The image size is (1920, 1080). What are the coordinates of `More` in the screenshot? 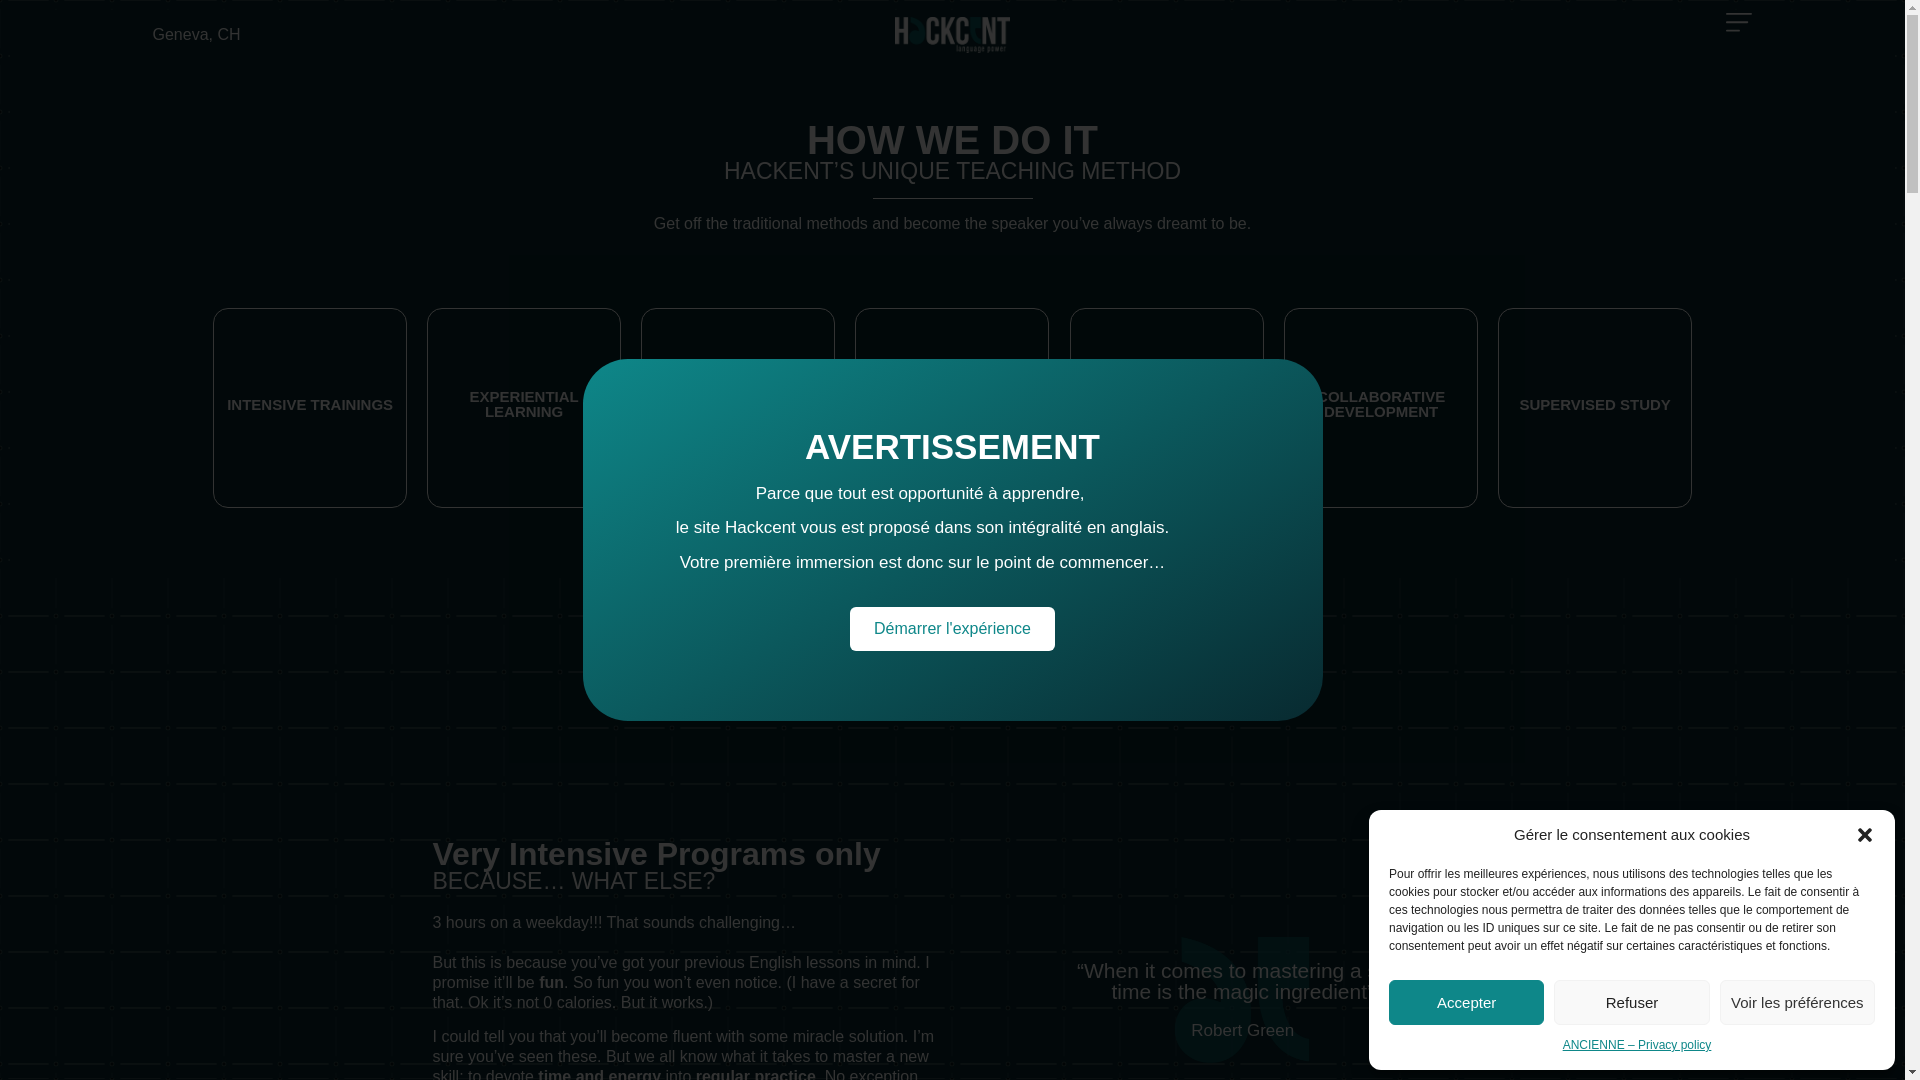 It's located at (1382, 380).